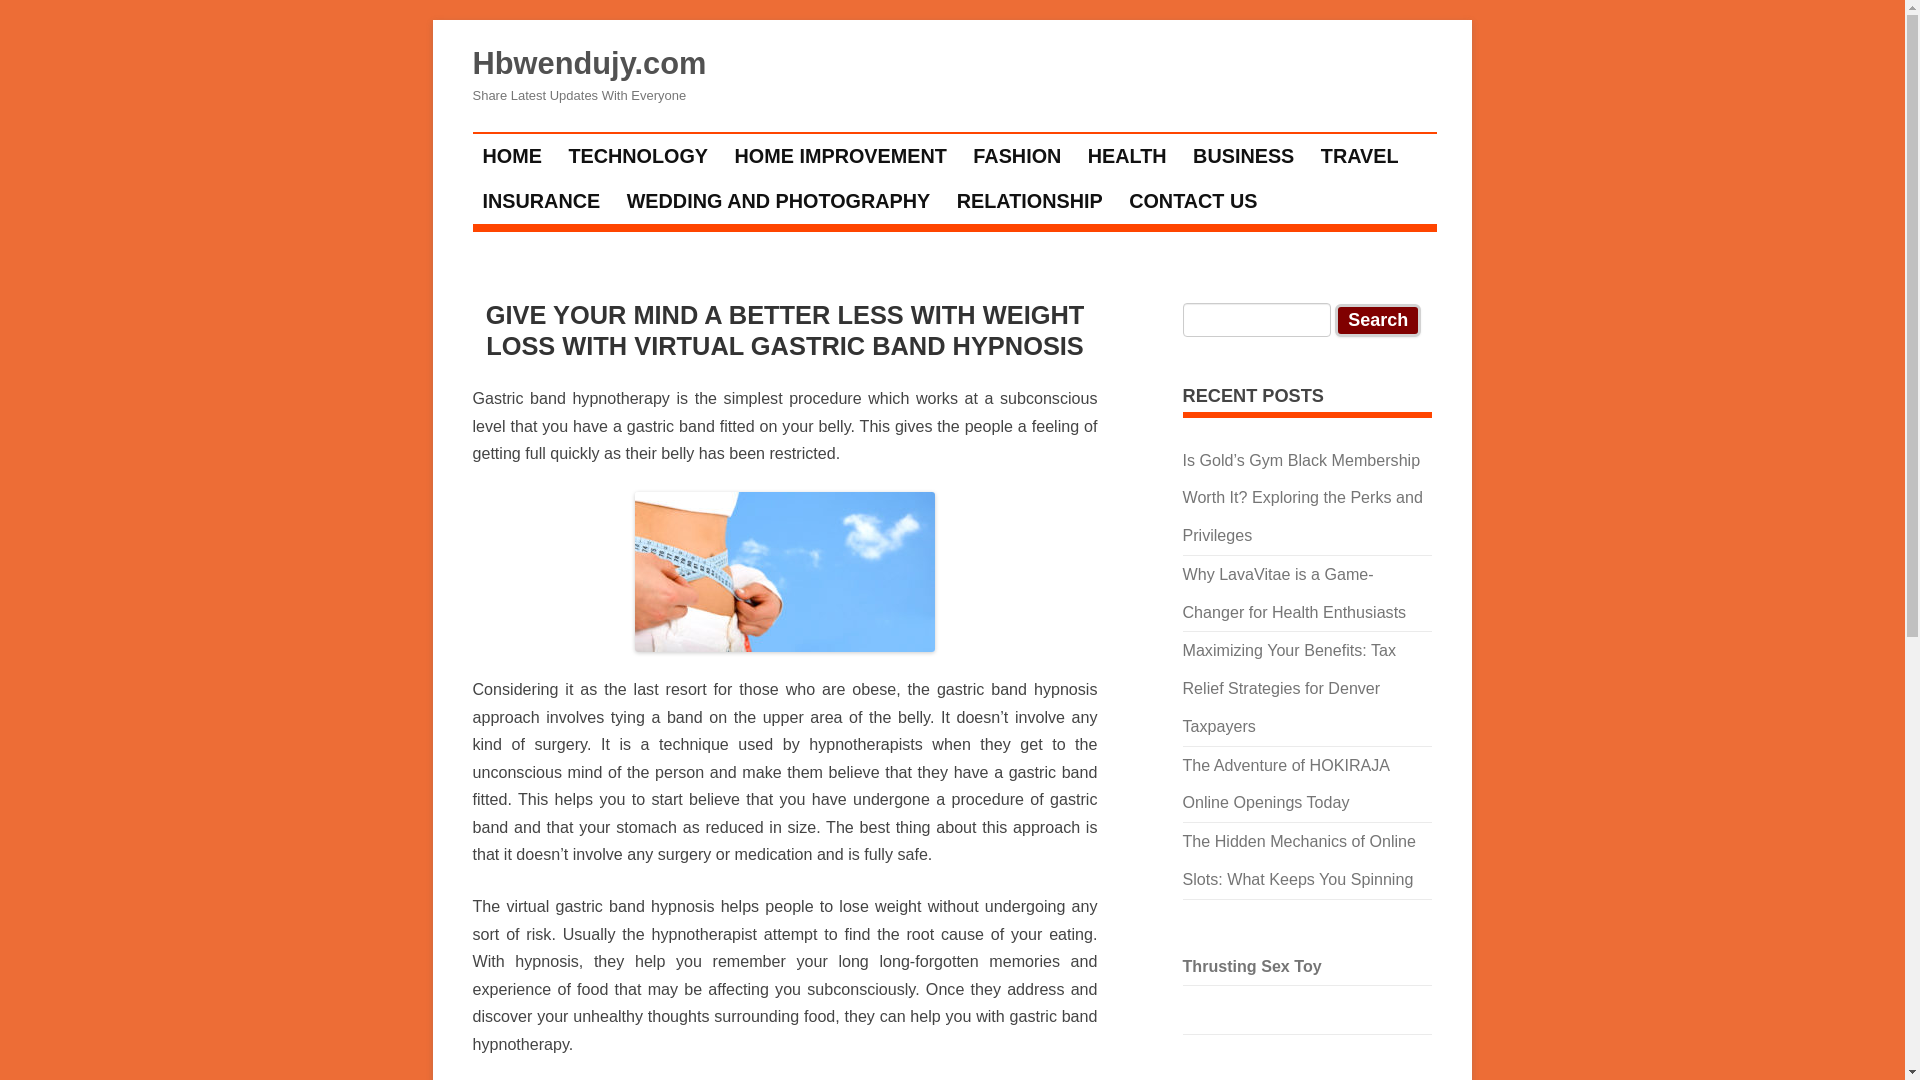  I want to click on RELATIONSHIP, so click(1030, 201).